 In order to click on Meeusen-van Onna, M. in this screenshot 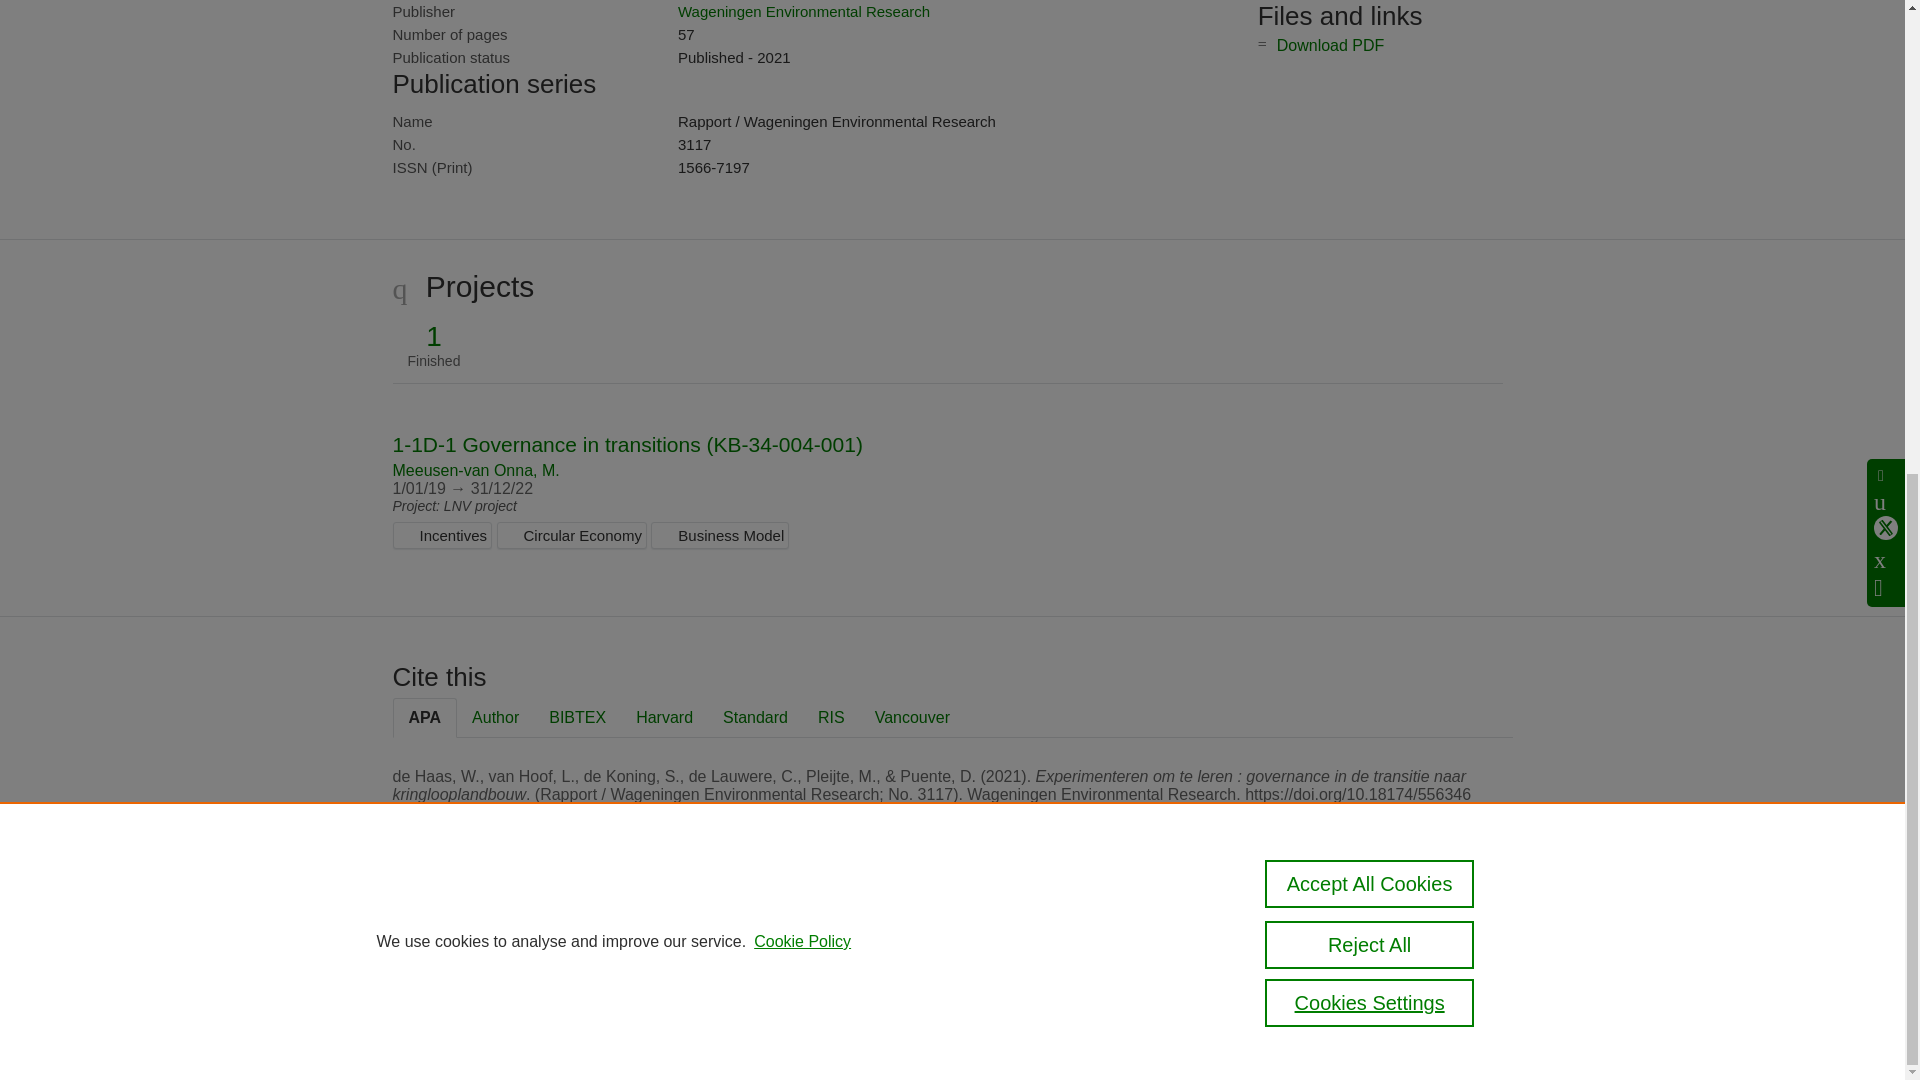, I will do `click(474, 470)`.